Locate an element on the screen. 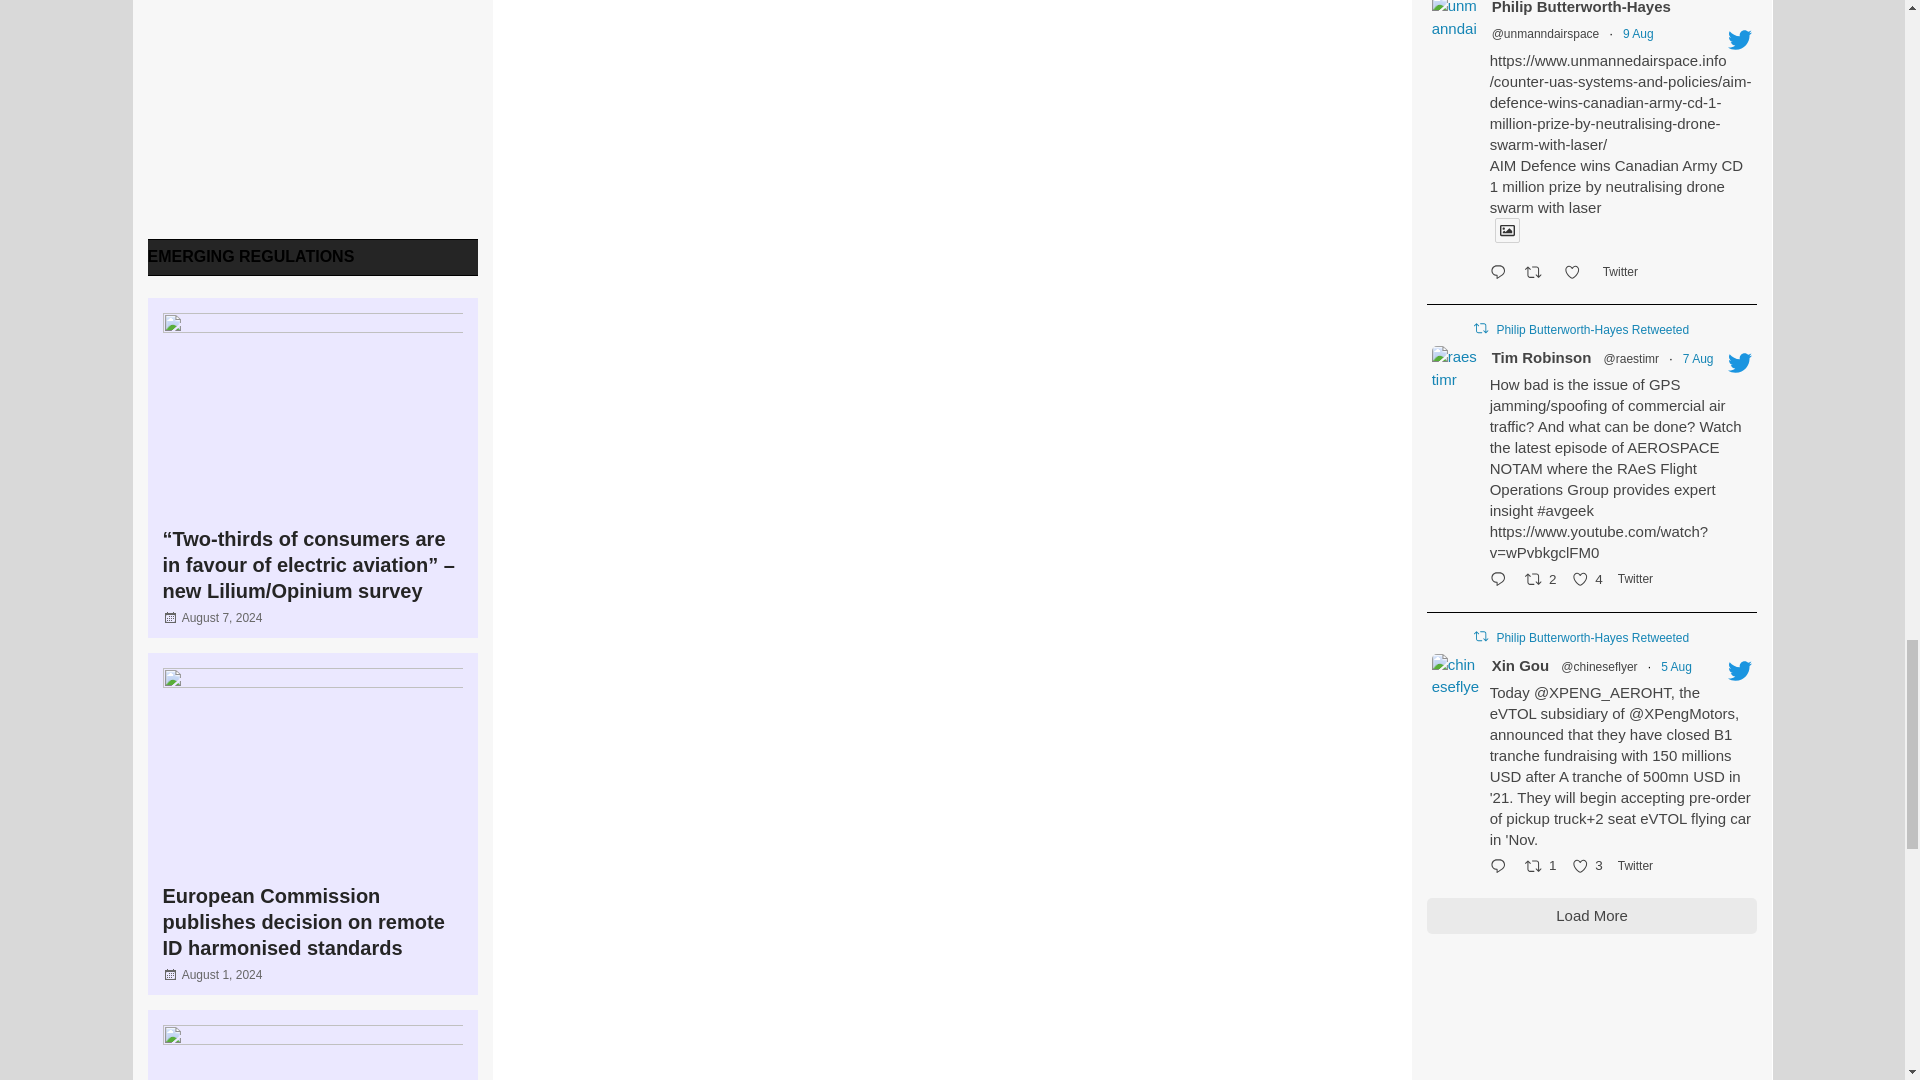  3:01 pm is located at coordinates (222, 974).